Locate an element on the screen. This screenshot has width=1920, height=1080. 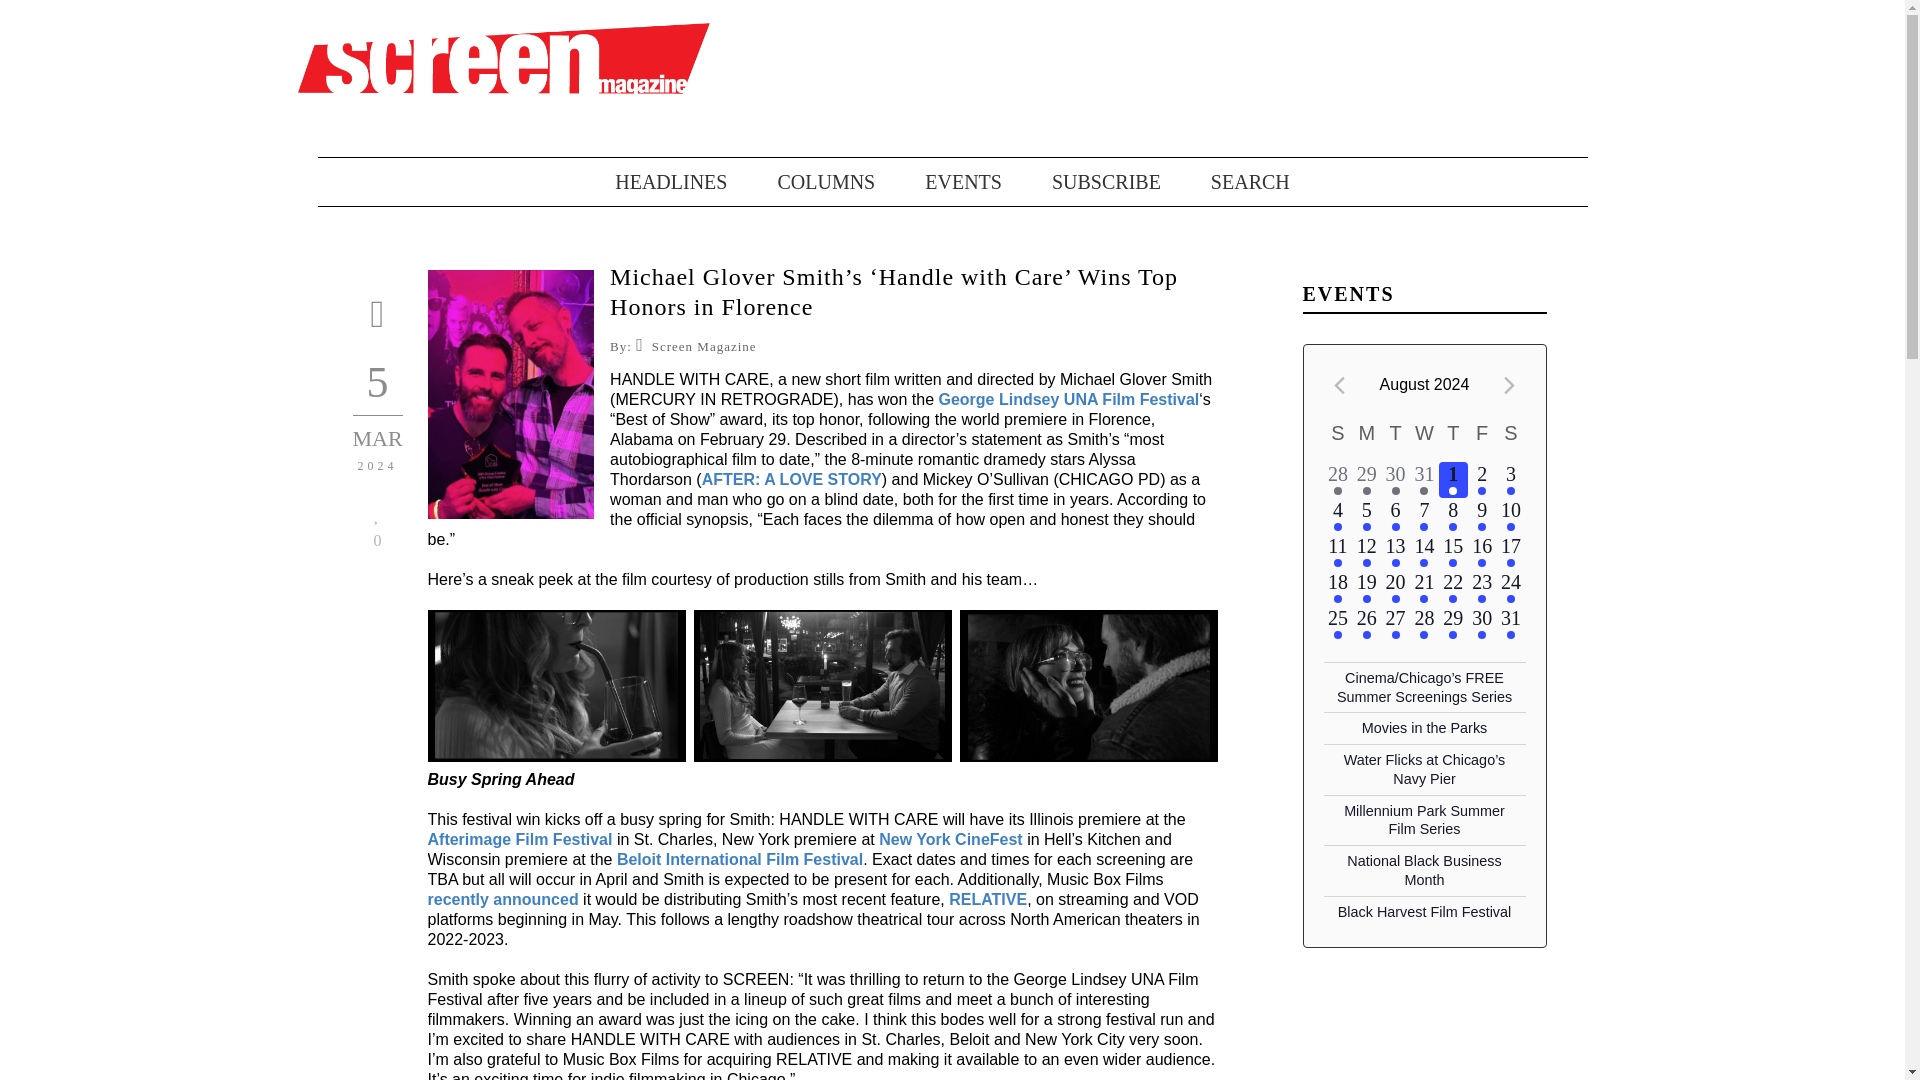
Beloit International Film Festival is located at coordinates (739, 860).